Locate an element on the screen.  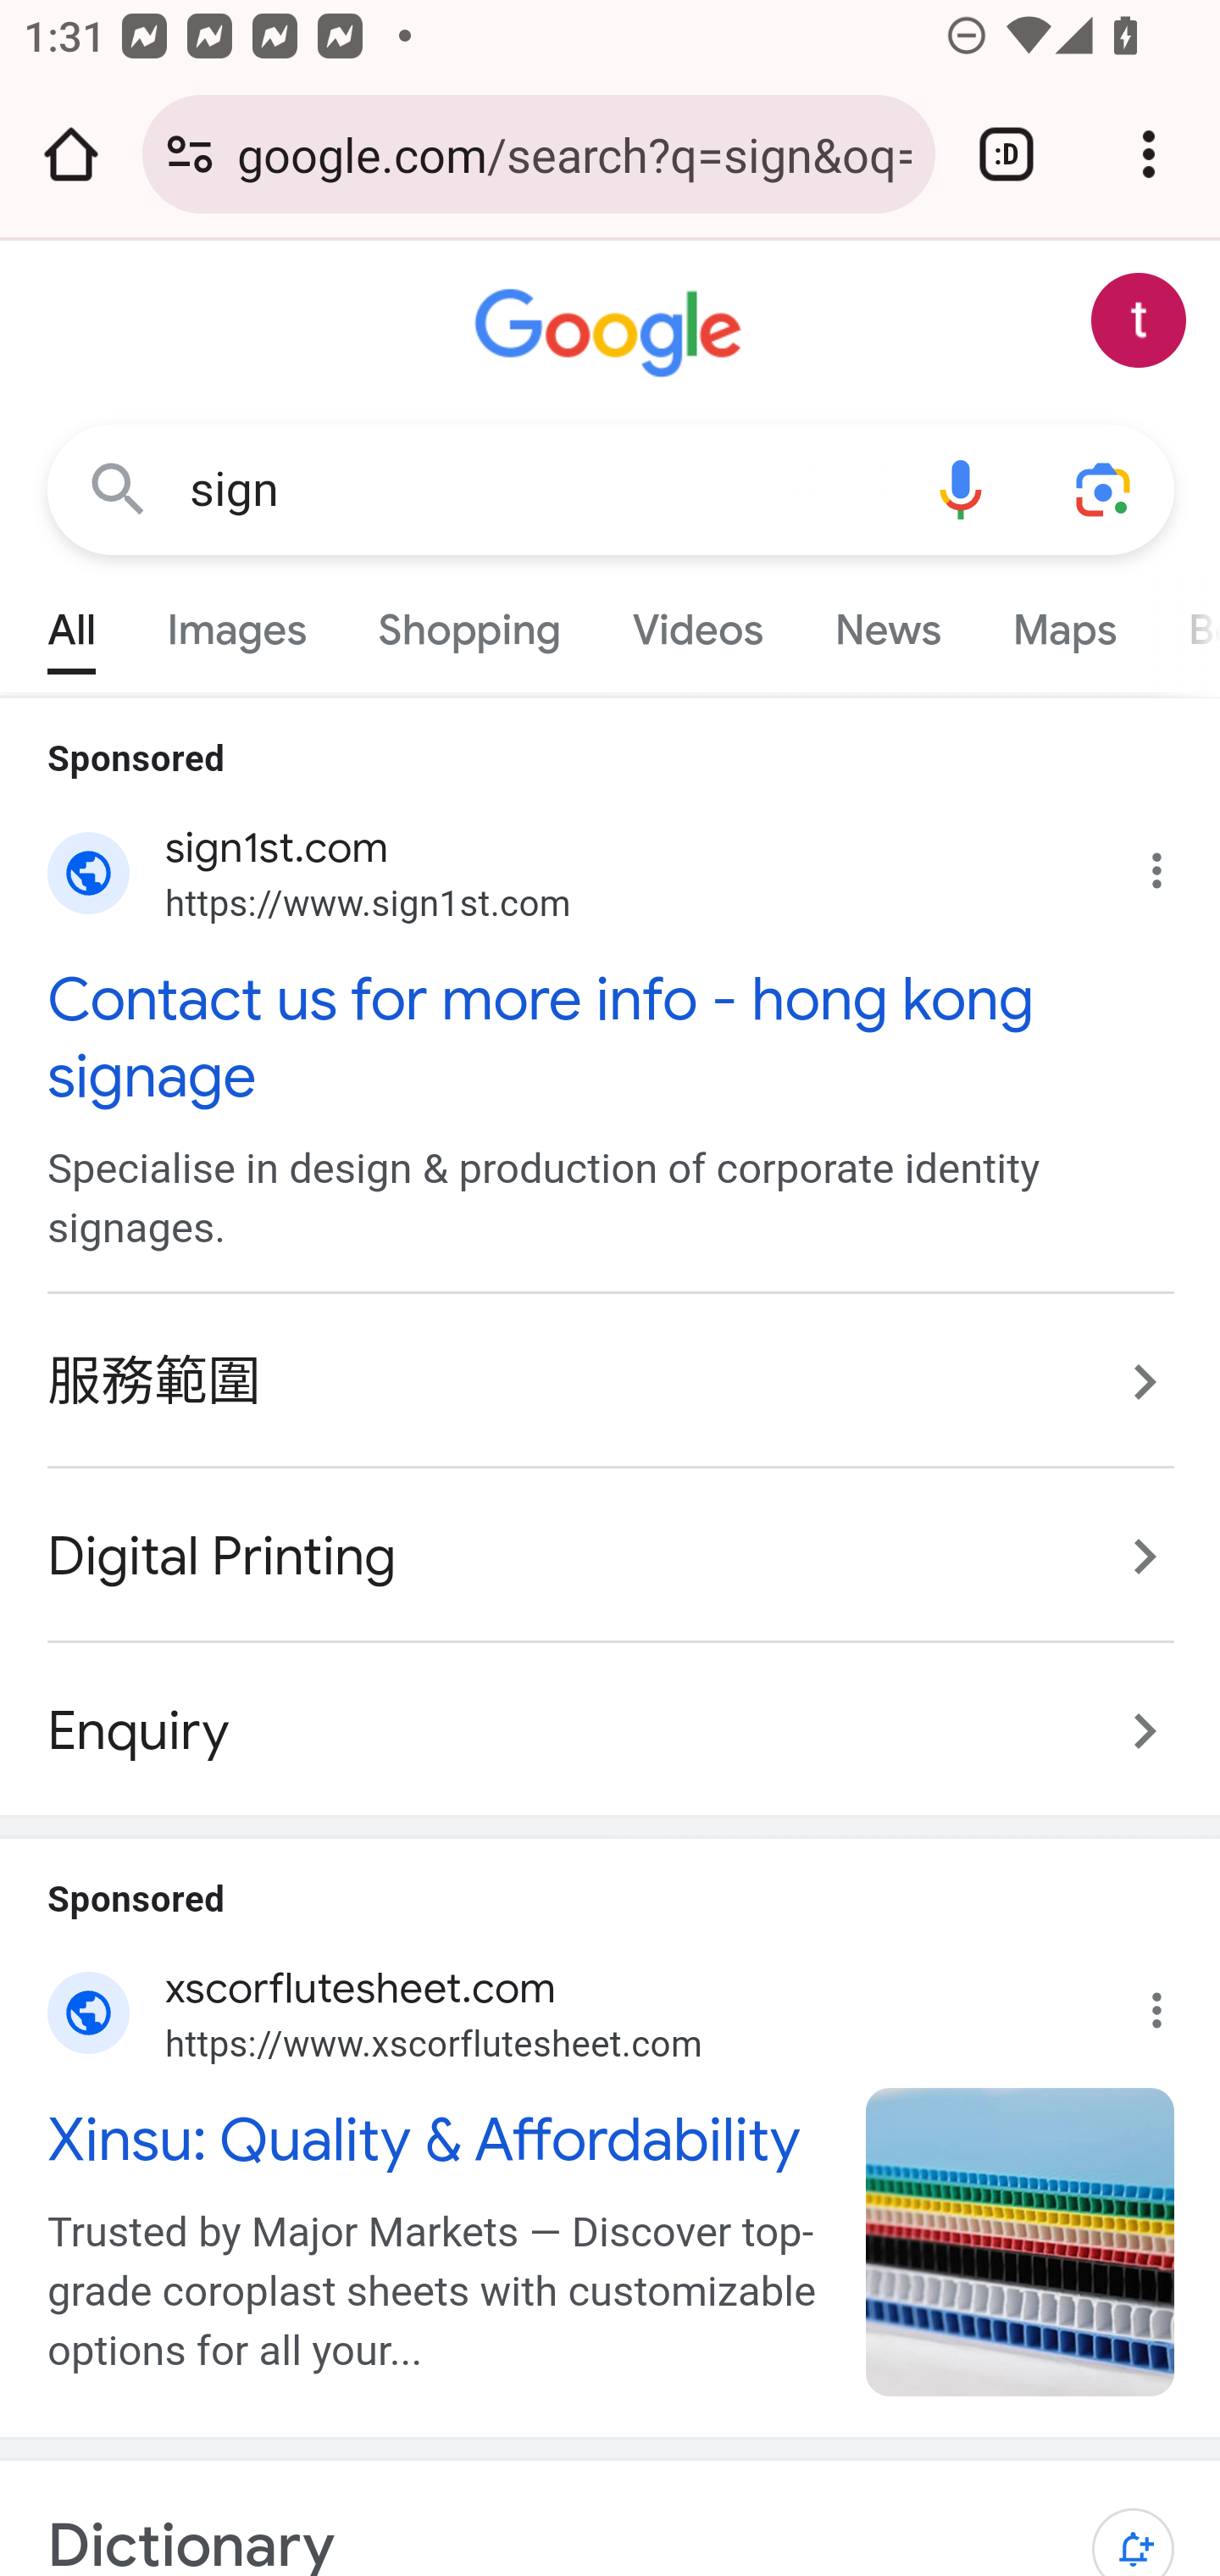
Images is located at coordinates (237, 622).